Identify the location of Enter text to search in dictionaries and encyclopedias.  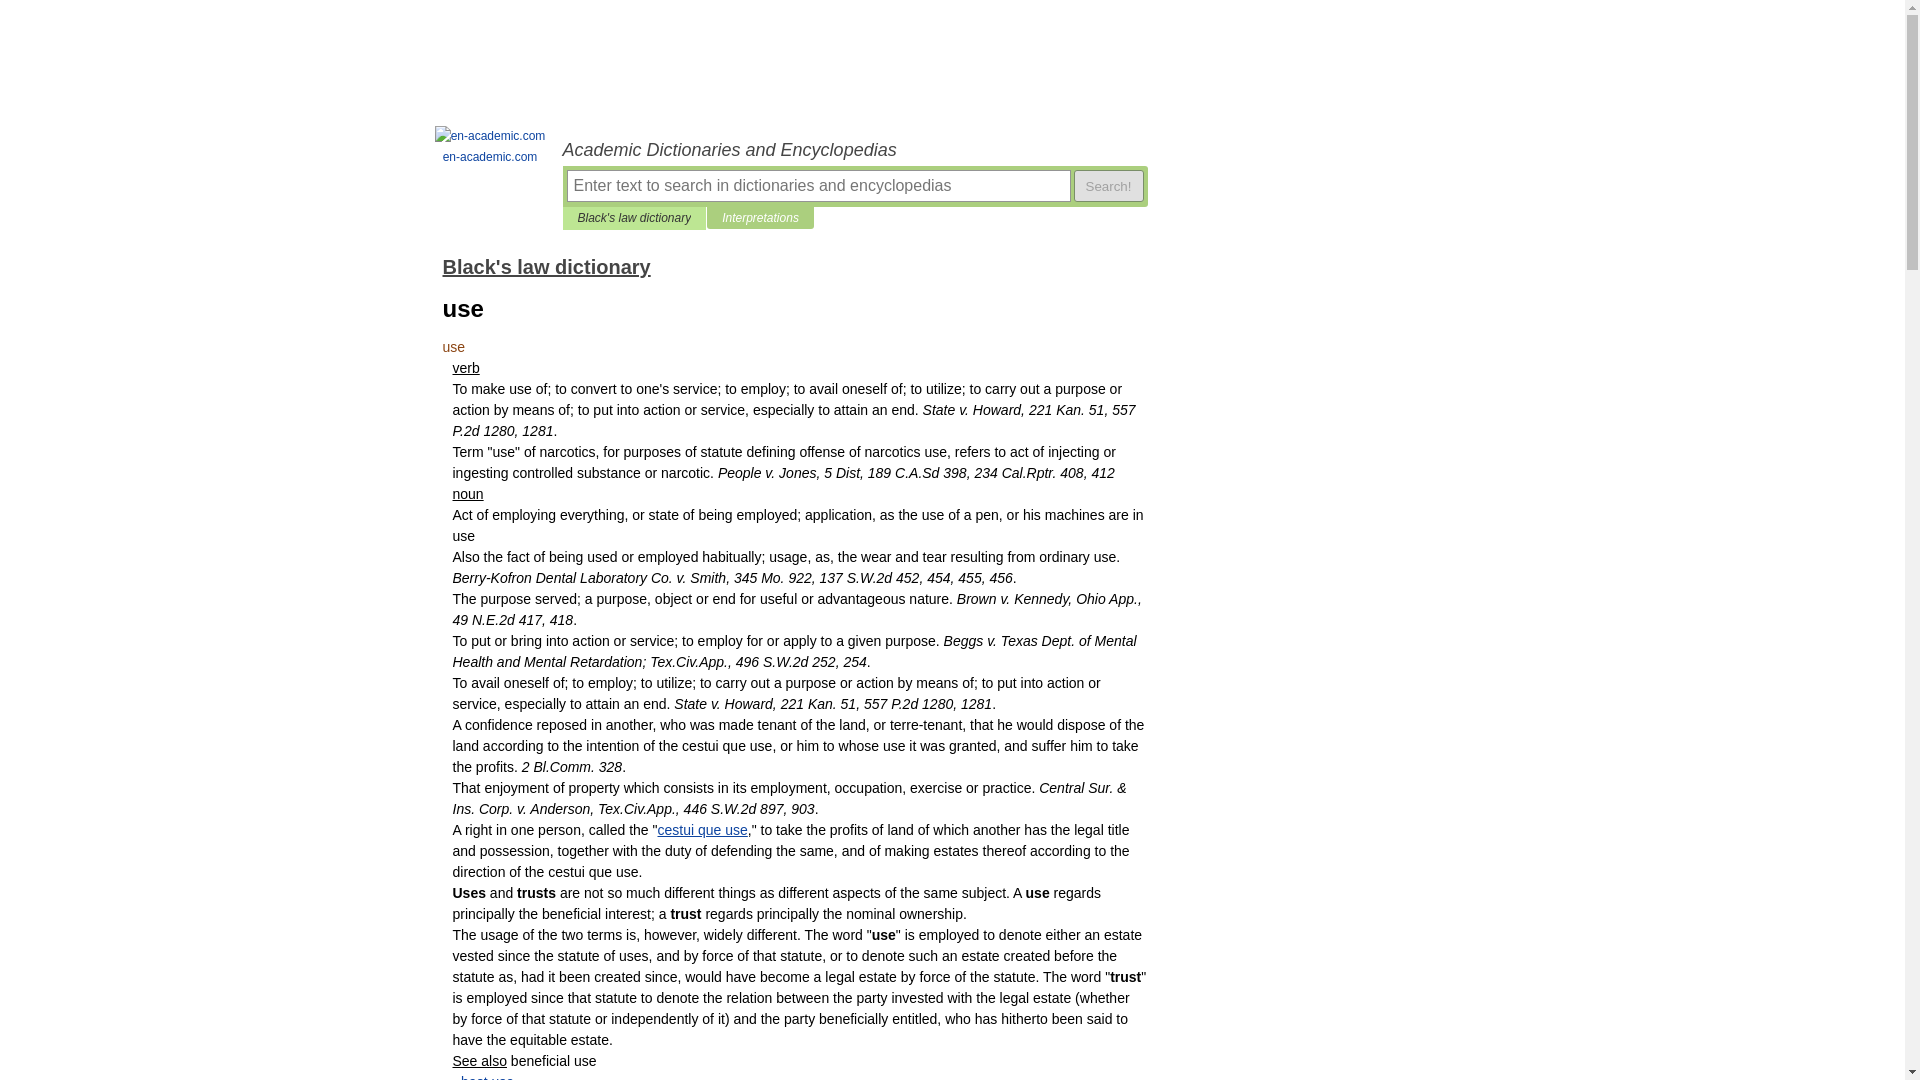
(818, 185).